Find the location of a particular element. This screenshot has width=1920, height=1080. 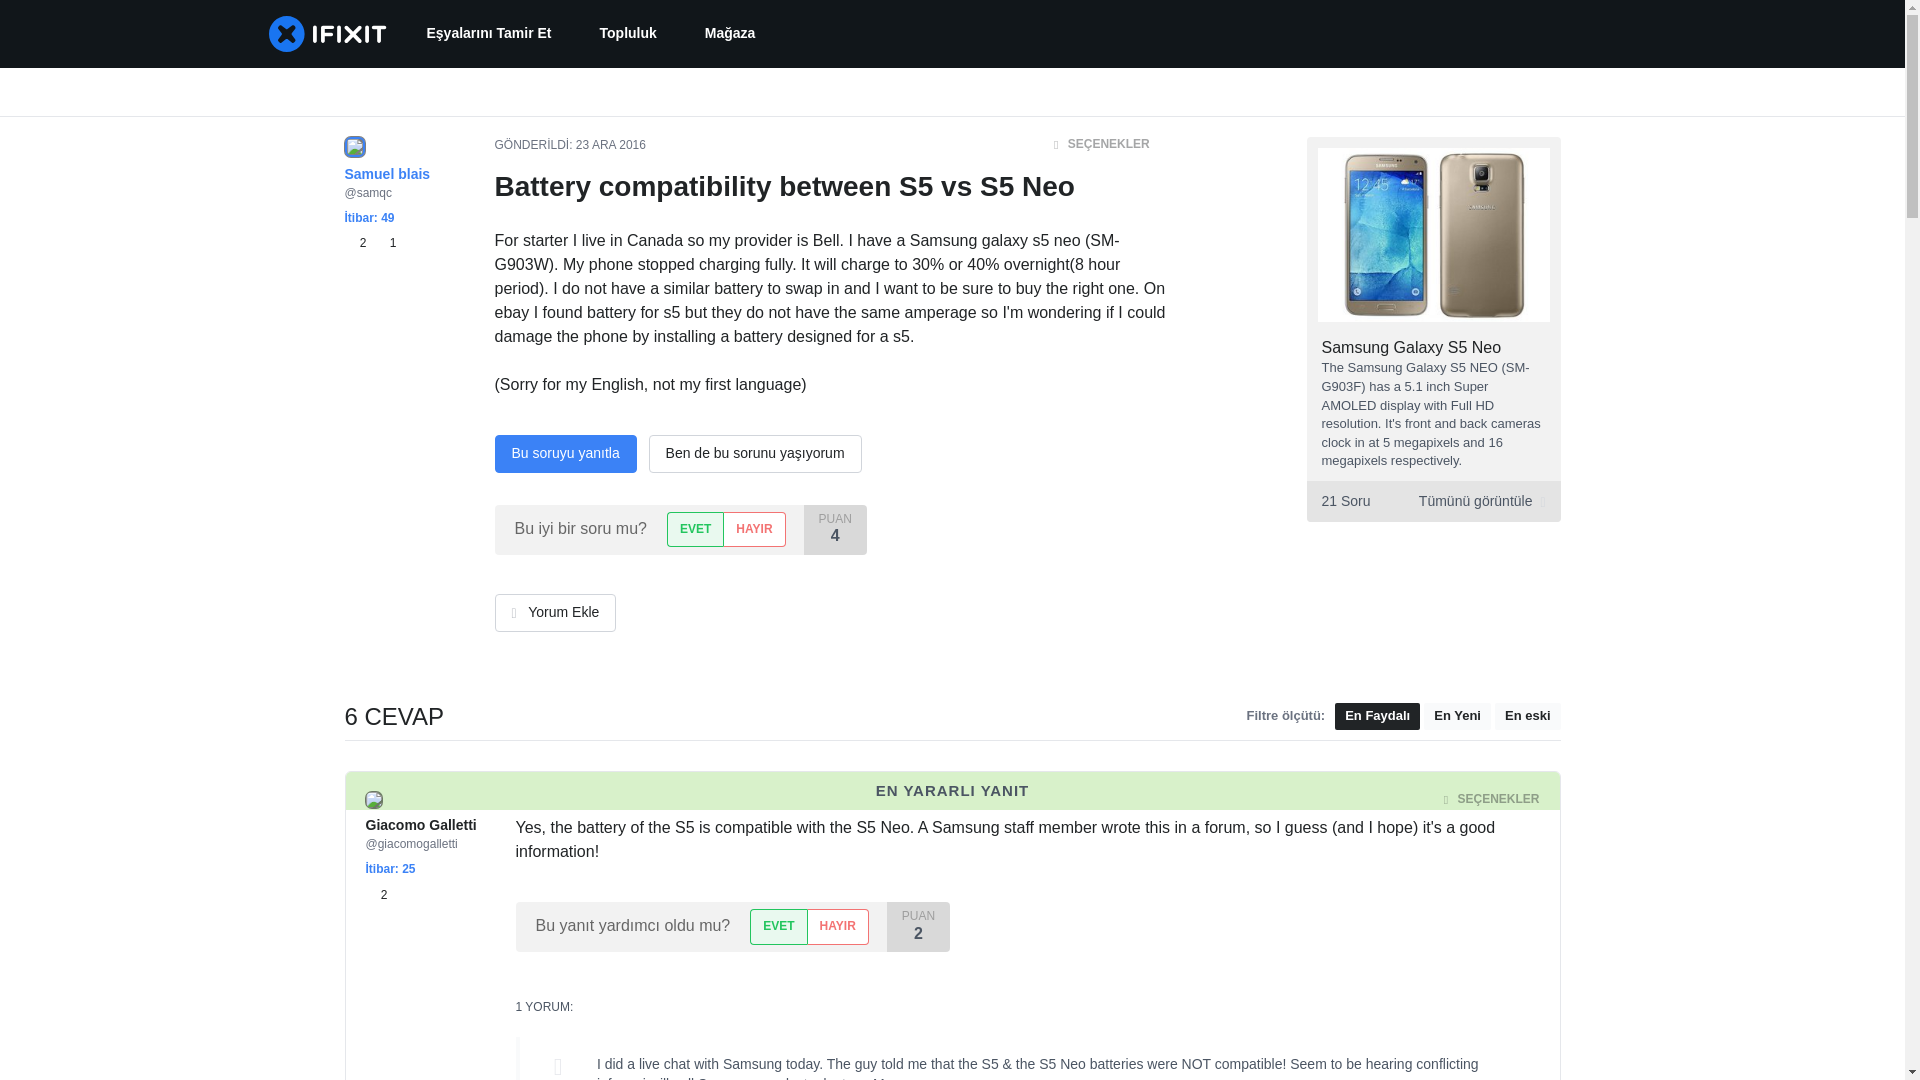

Fri, 23 Dec 2016 12:11:33 -0700 is located at coordinates (610, 145).